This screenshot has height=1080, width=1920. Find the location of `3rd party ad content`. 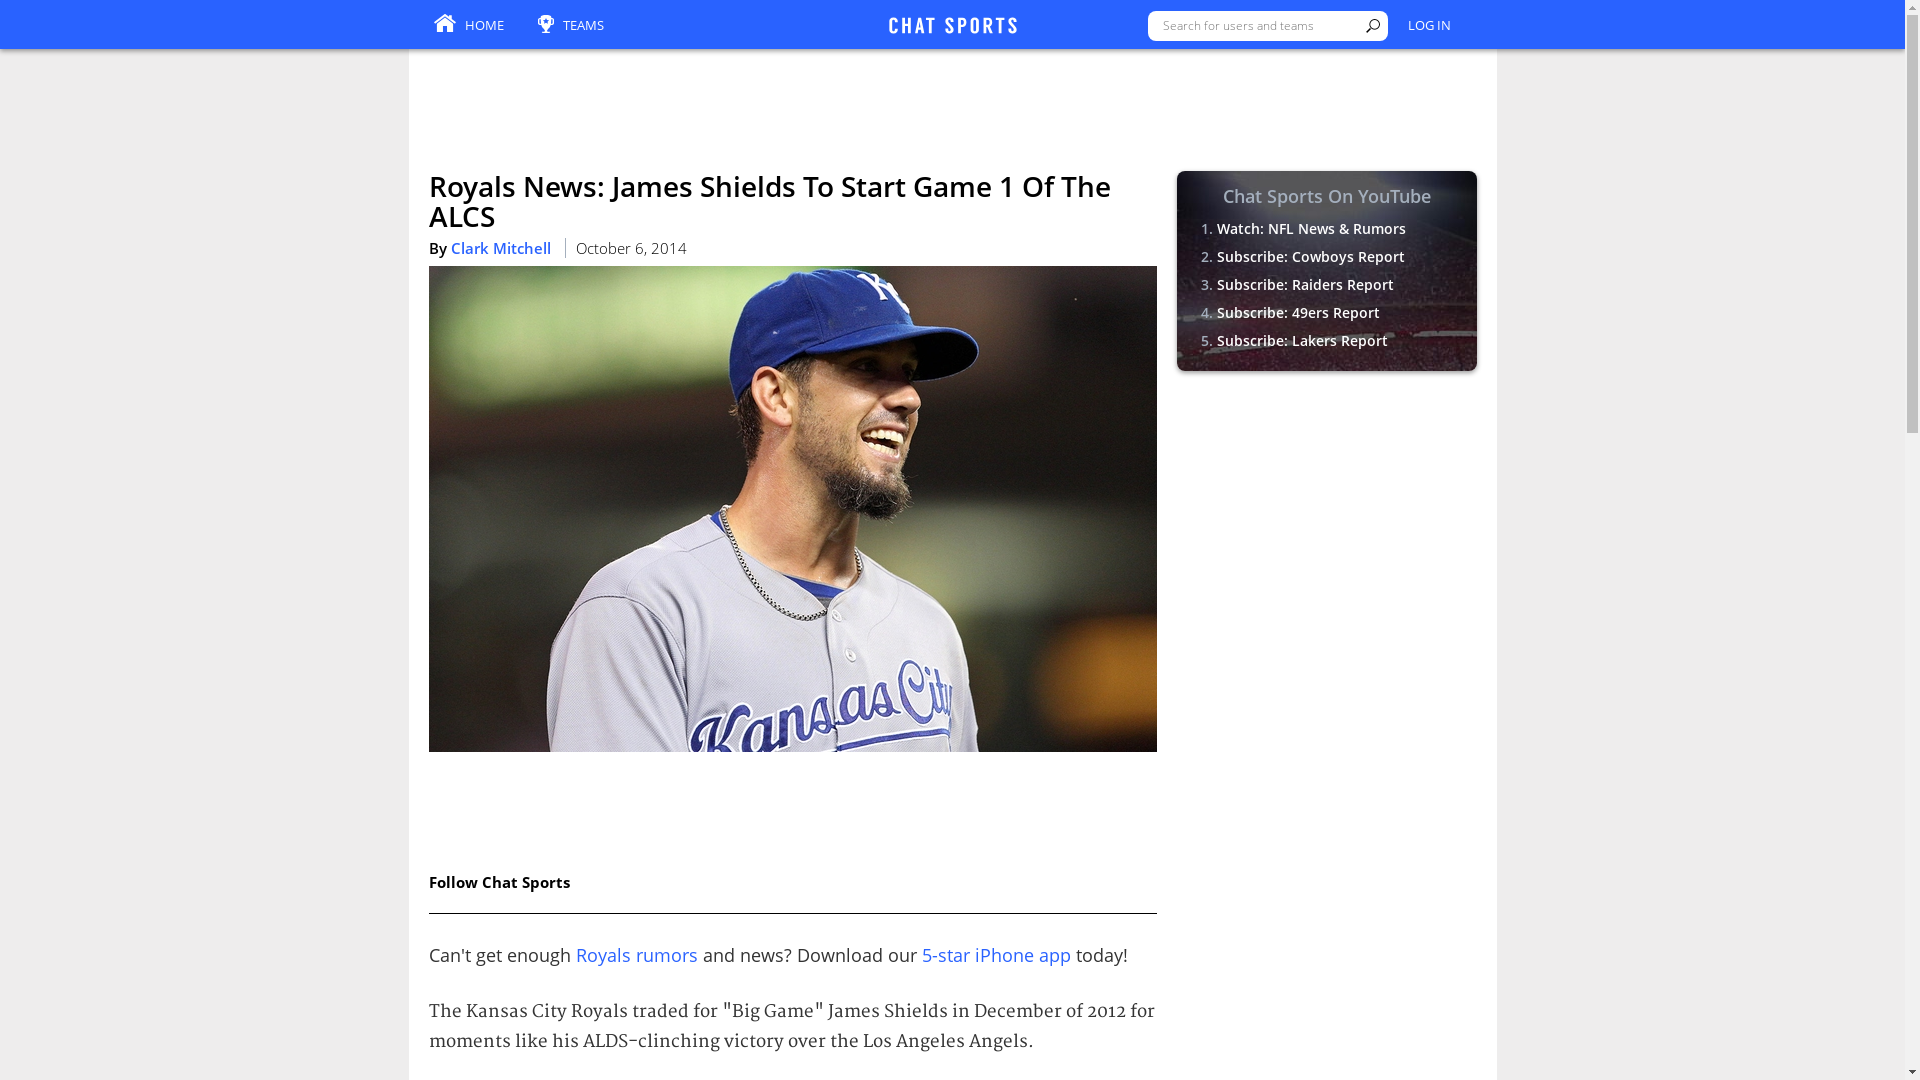

3rd party ad content is located at coordinates (1326, 516).